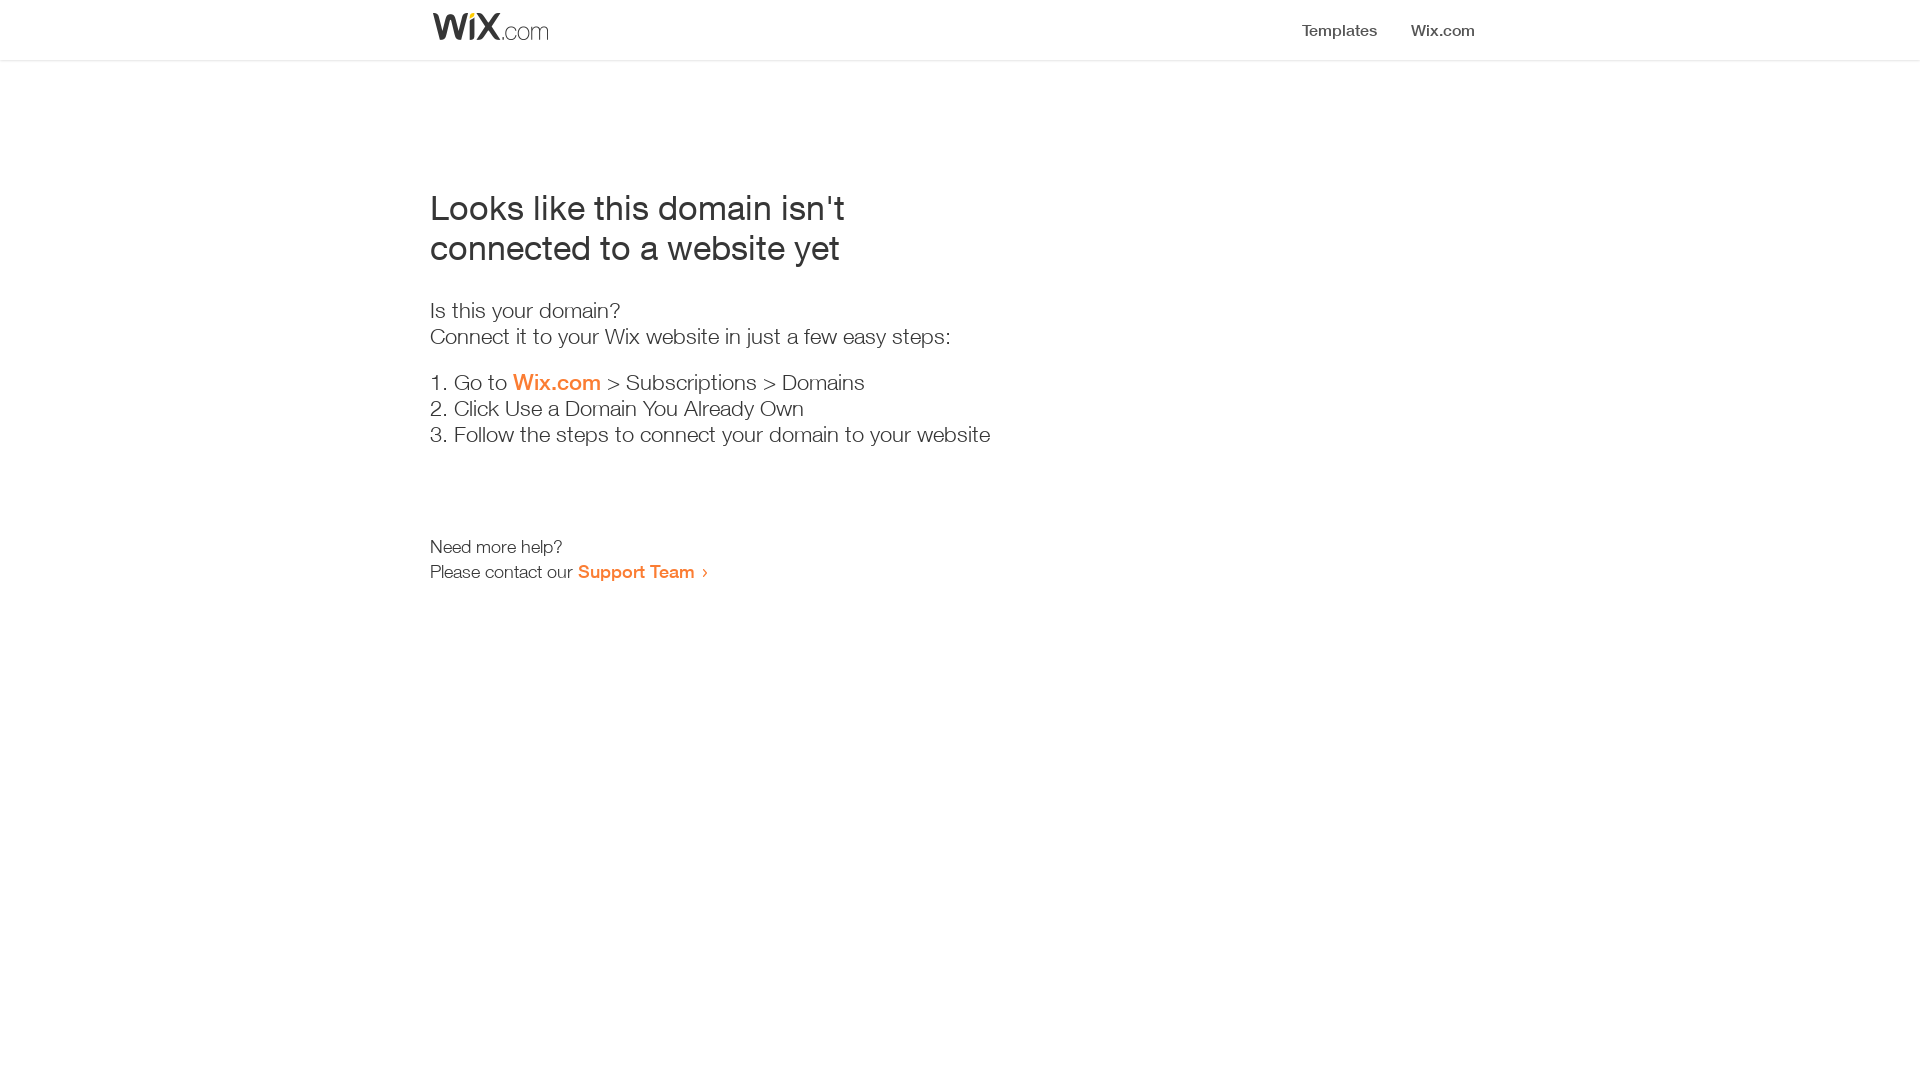 This screenshot has height=1080, width=1920. Describe the element at coordinates (636, 571) in the screenshot. I see `Support Team` at that location.